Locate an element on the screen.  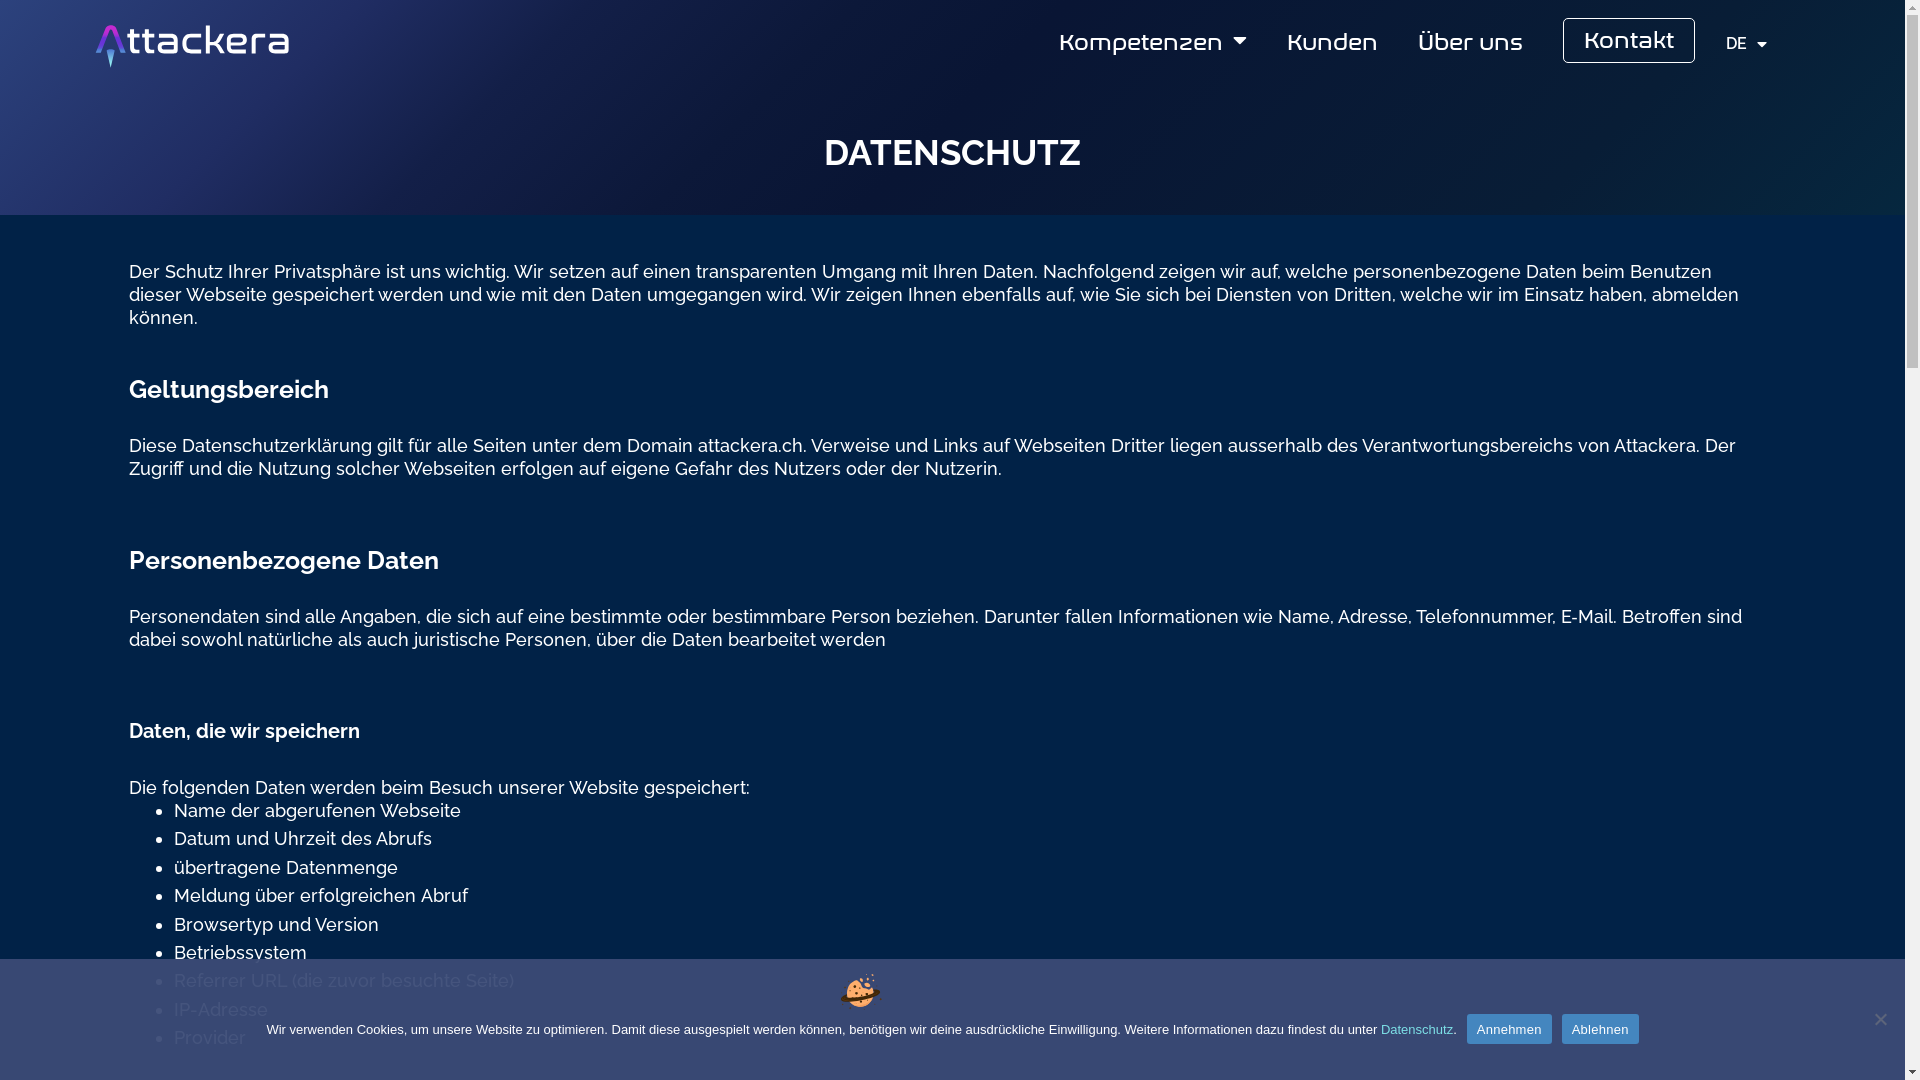
Ablehnen is located at coordinates (1880, 1019).